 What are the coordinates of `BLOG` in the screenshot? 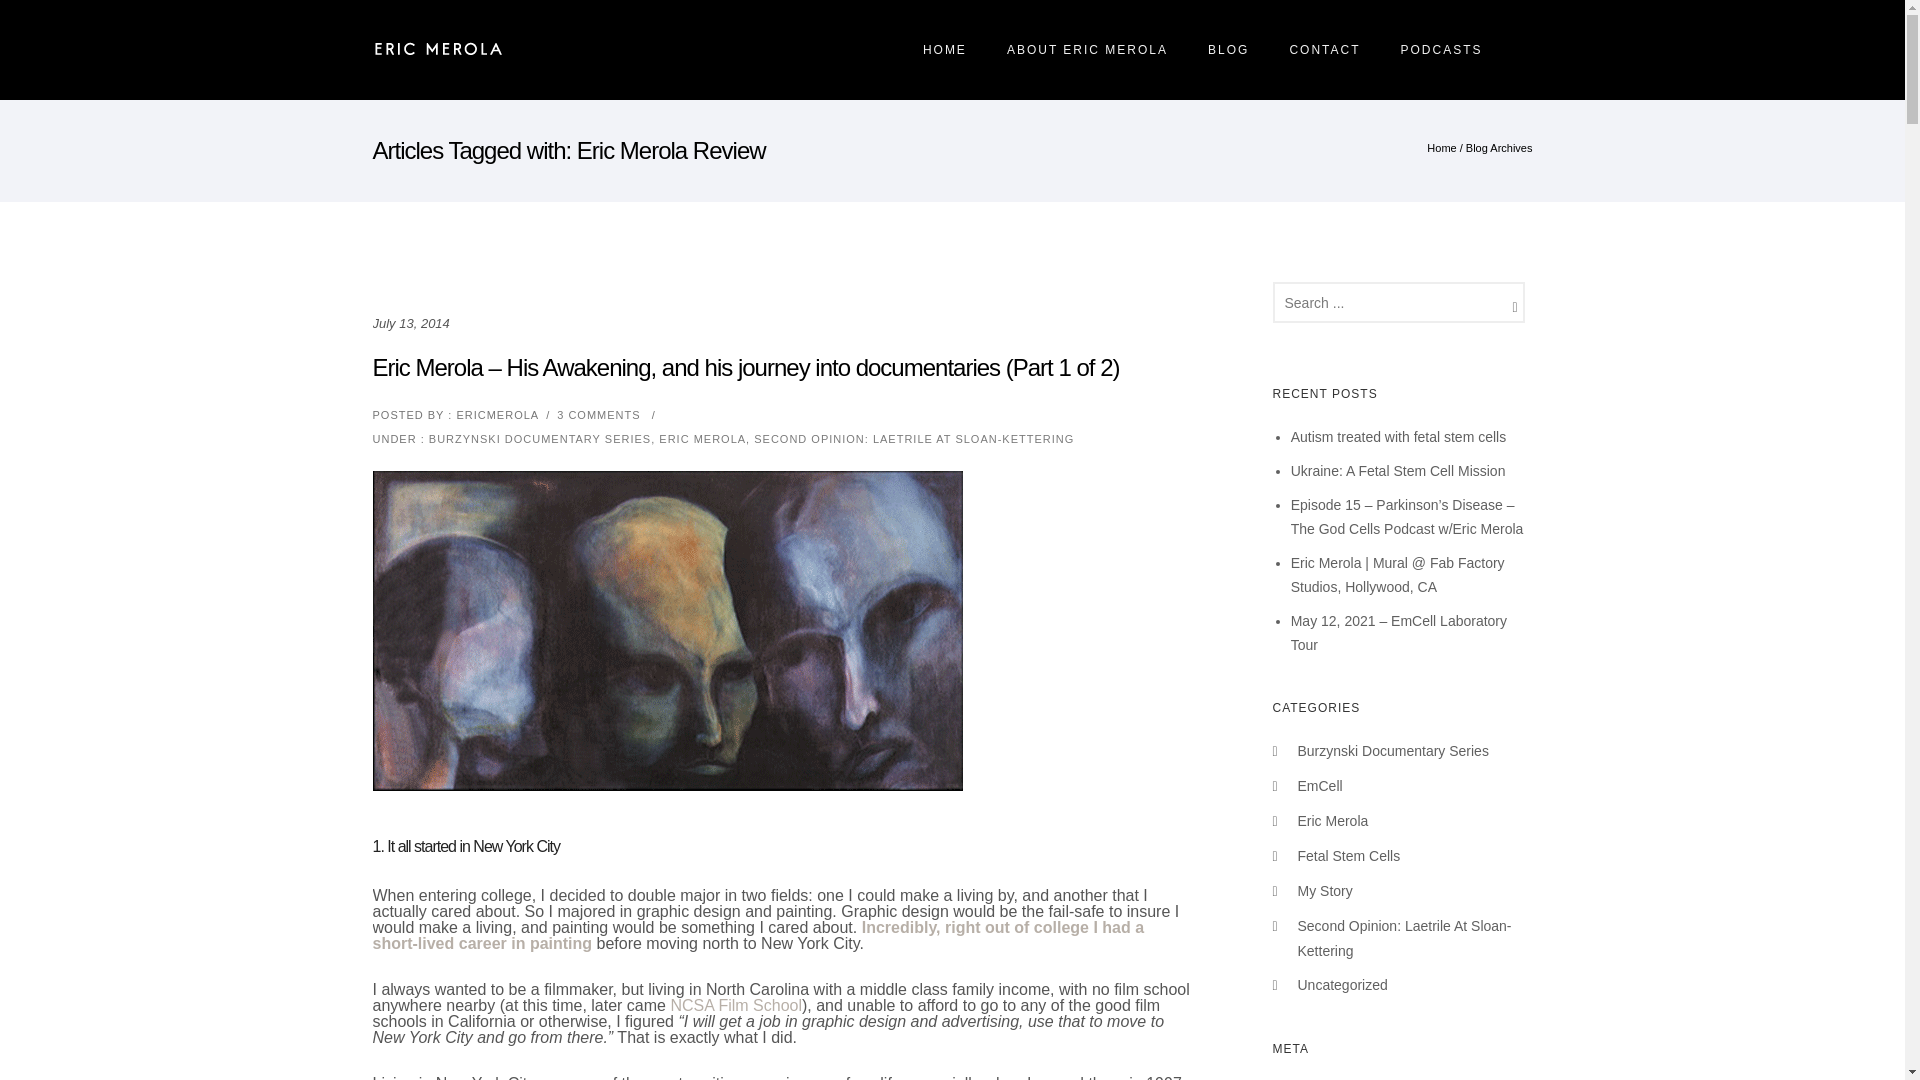 It's located at (1228, 50).